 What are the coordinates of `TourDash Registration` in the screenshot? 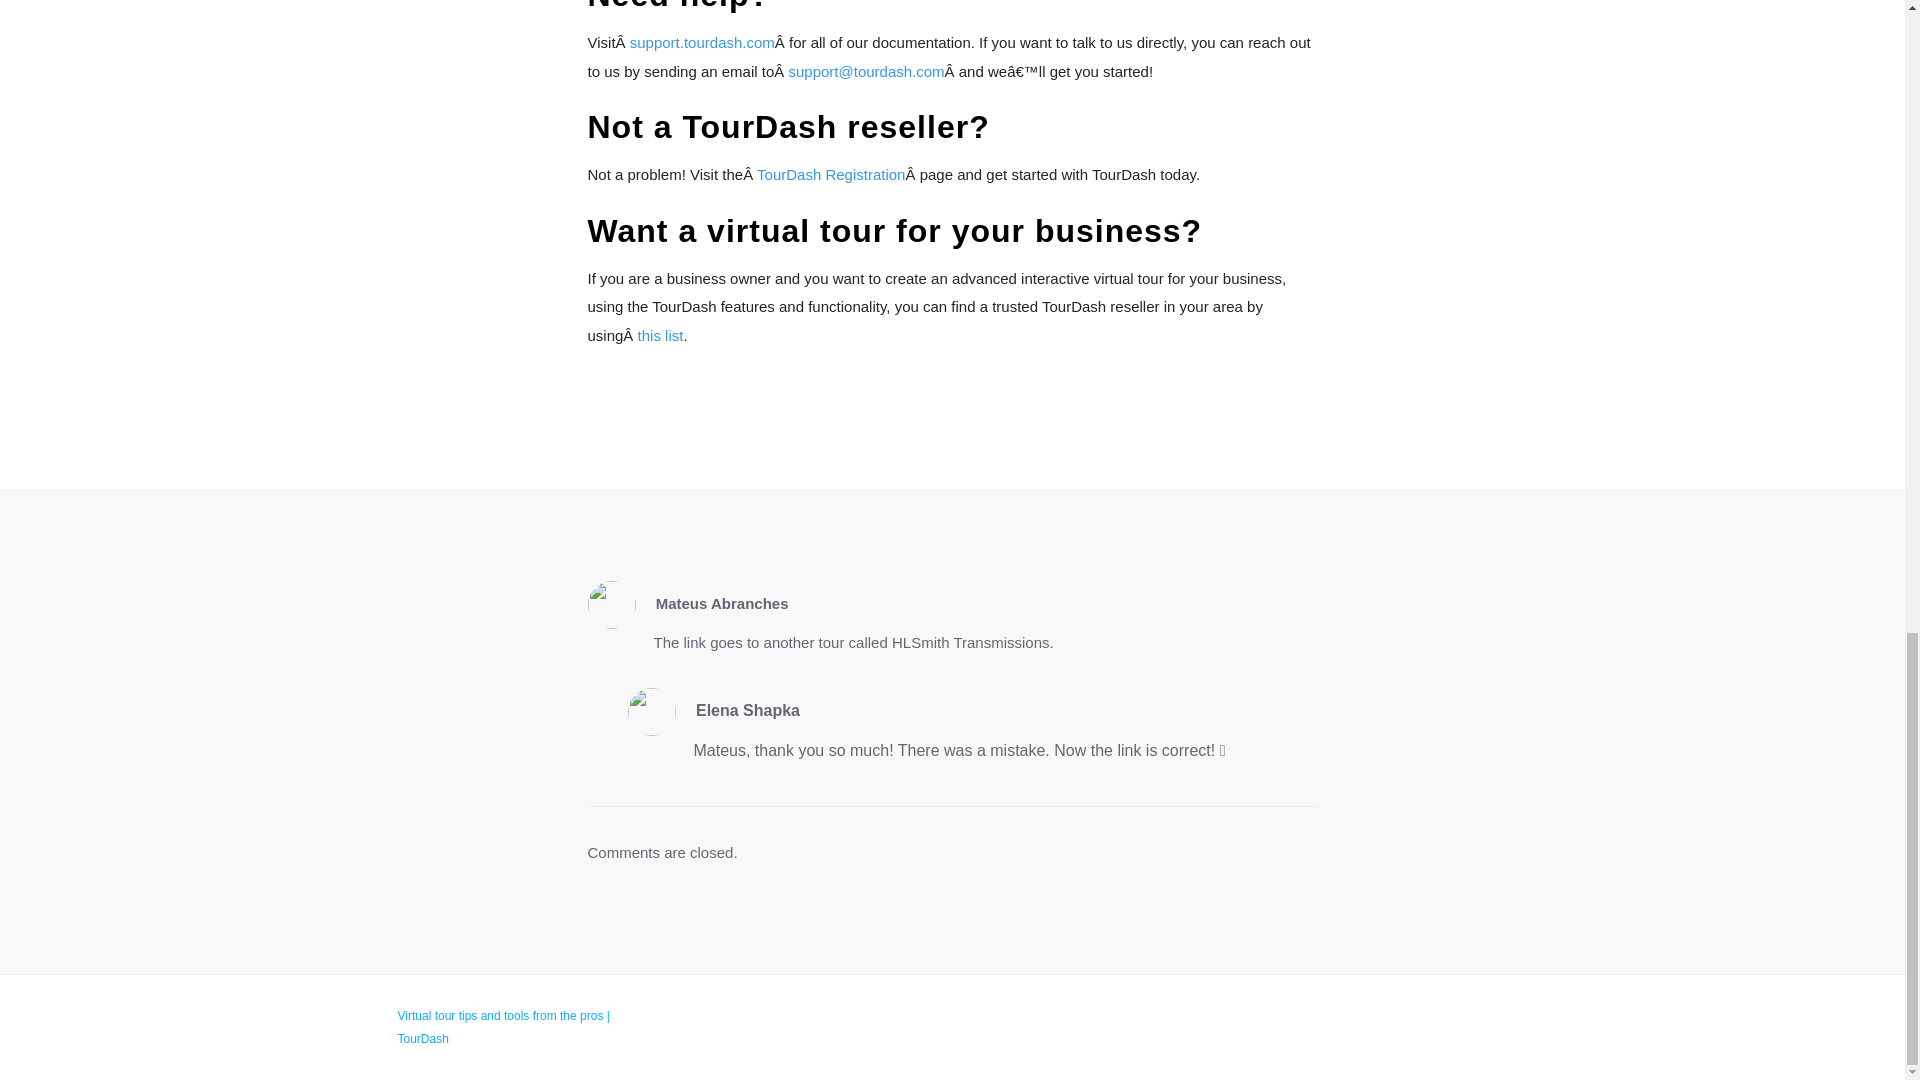 It's located at (830, 174).